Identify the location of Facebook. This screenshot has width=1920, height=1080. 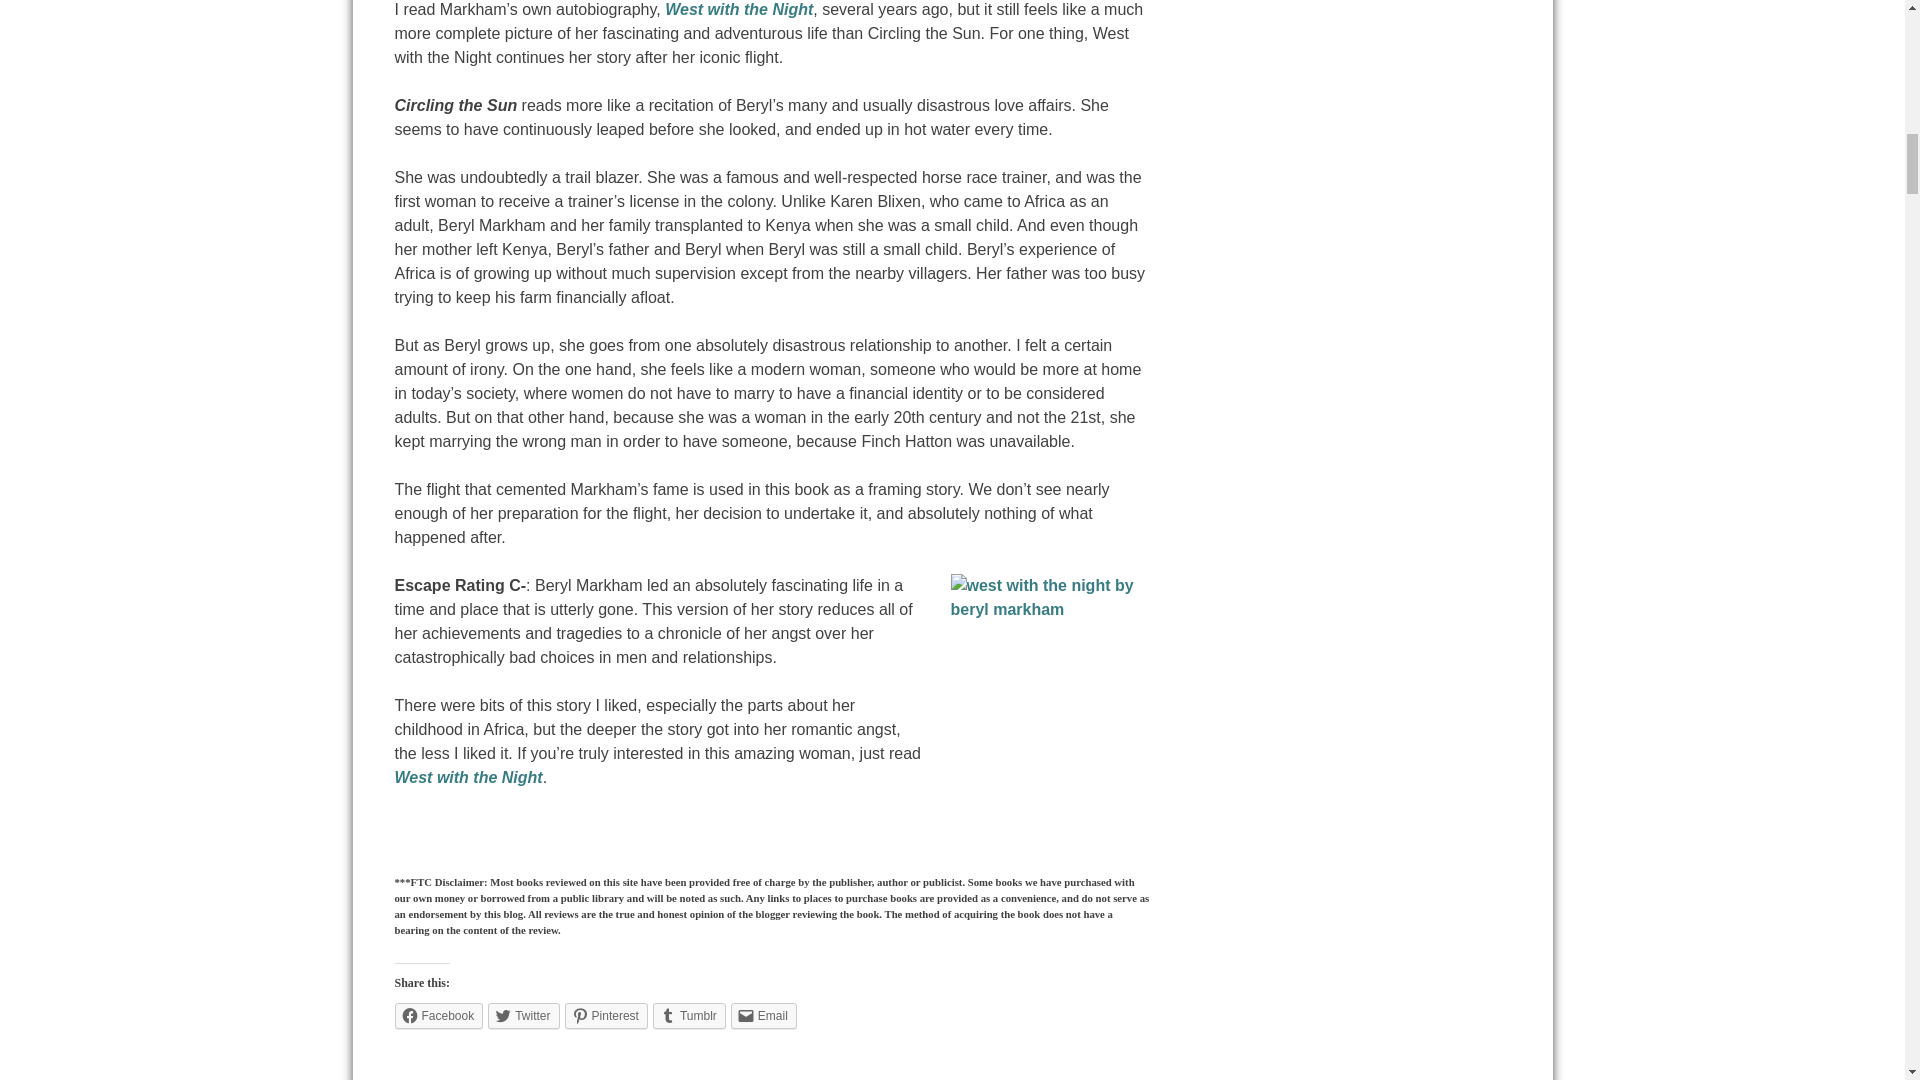
(438, 1016).